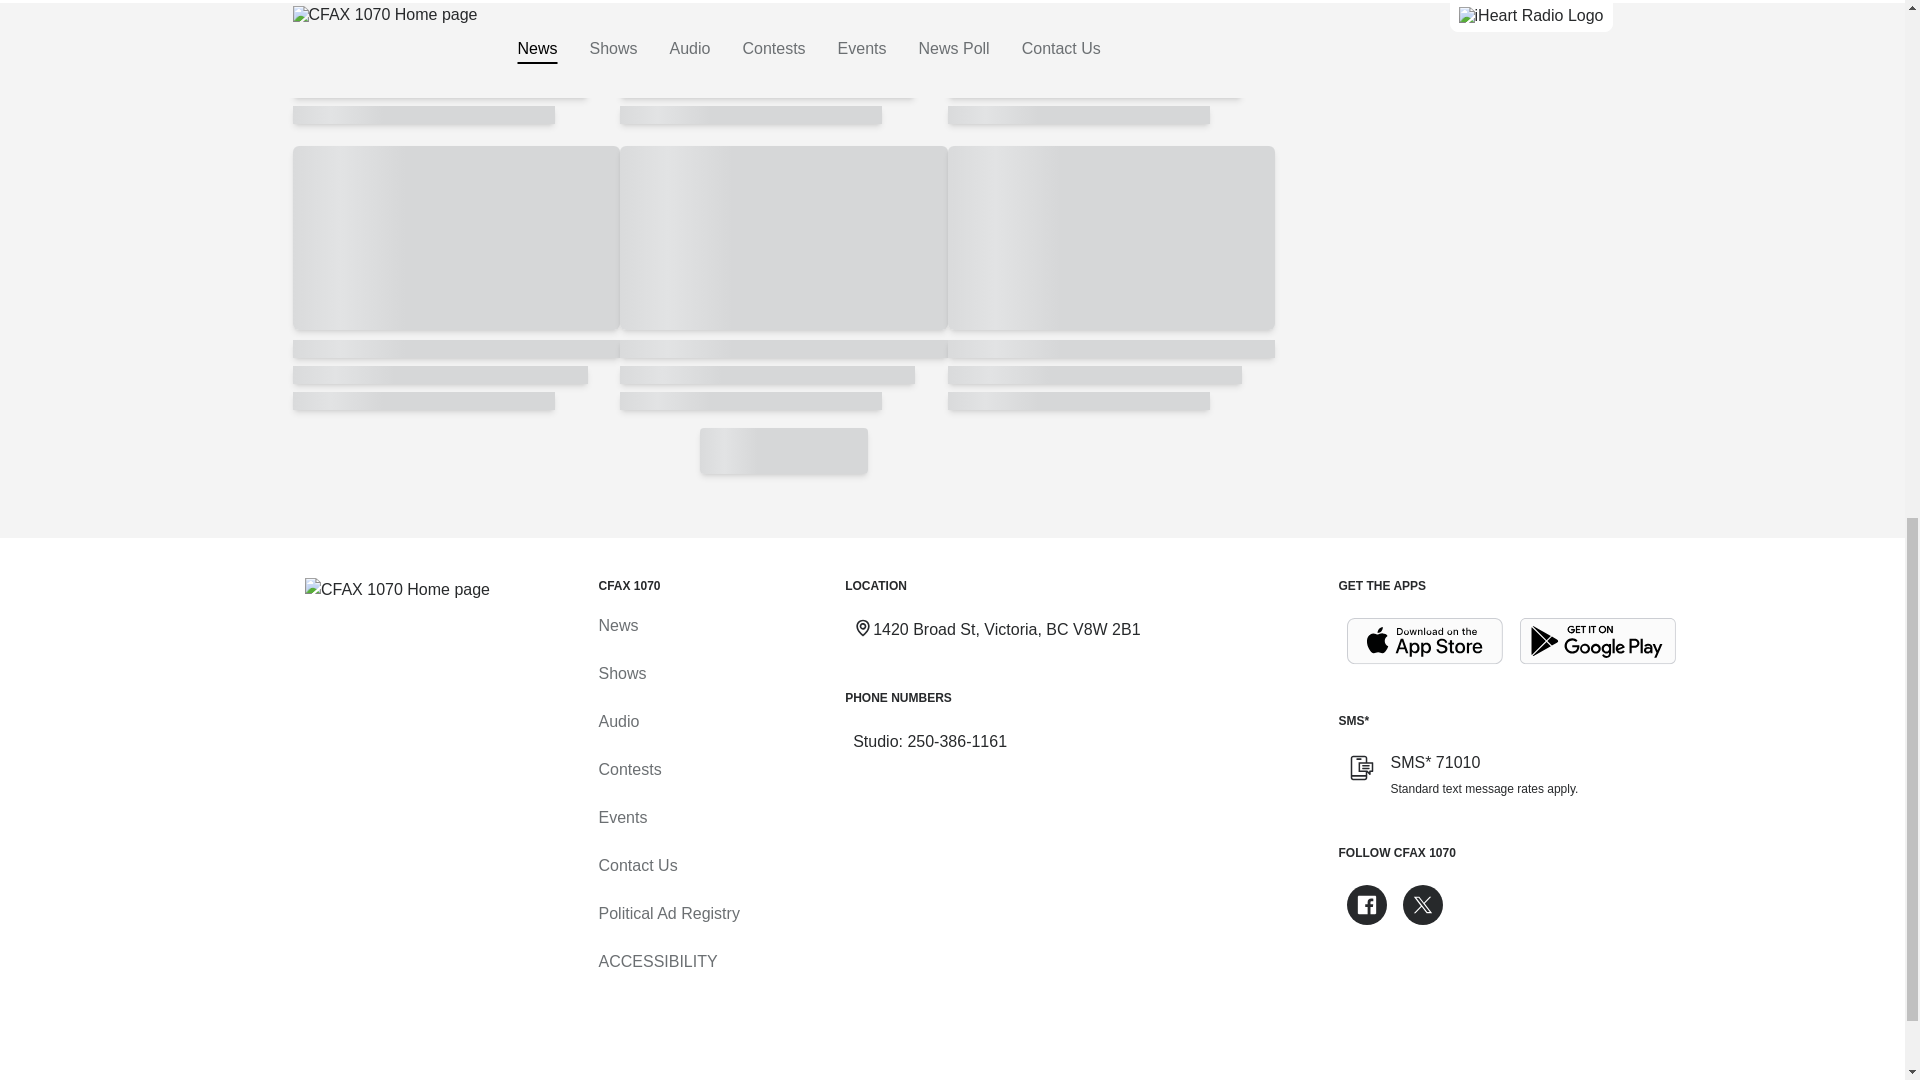  What do you see at coordinates (1424, 641) in the screenshot?
I see `Download on the App Store` at bounding box center [1424, 641].